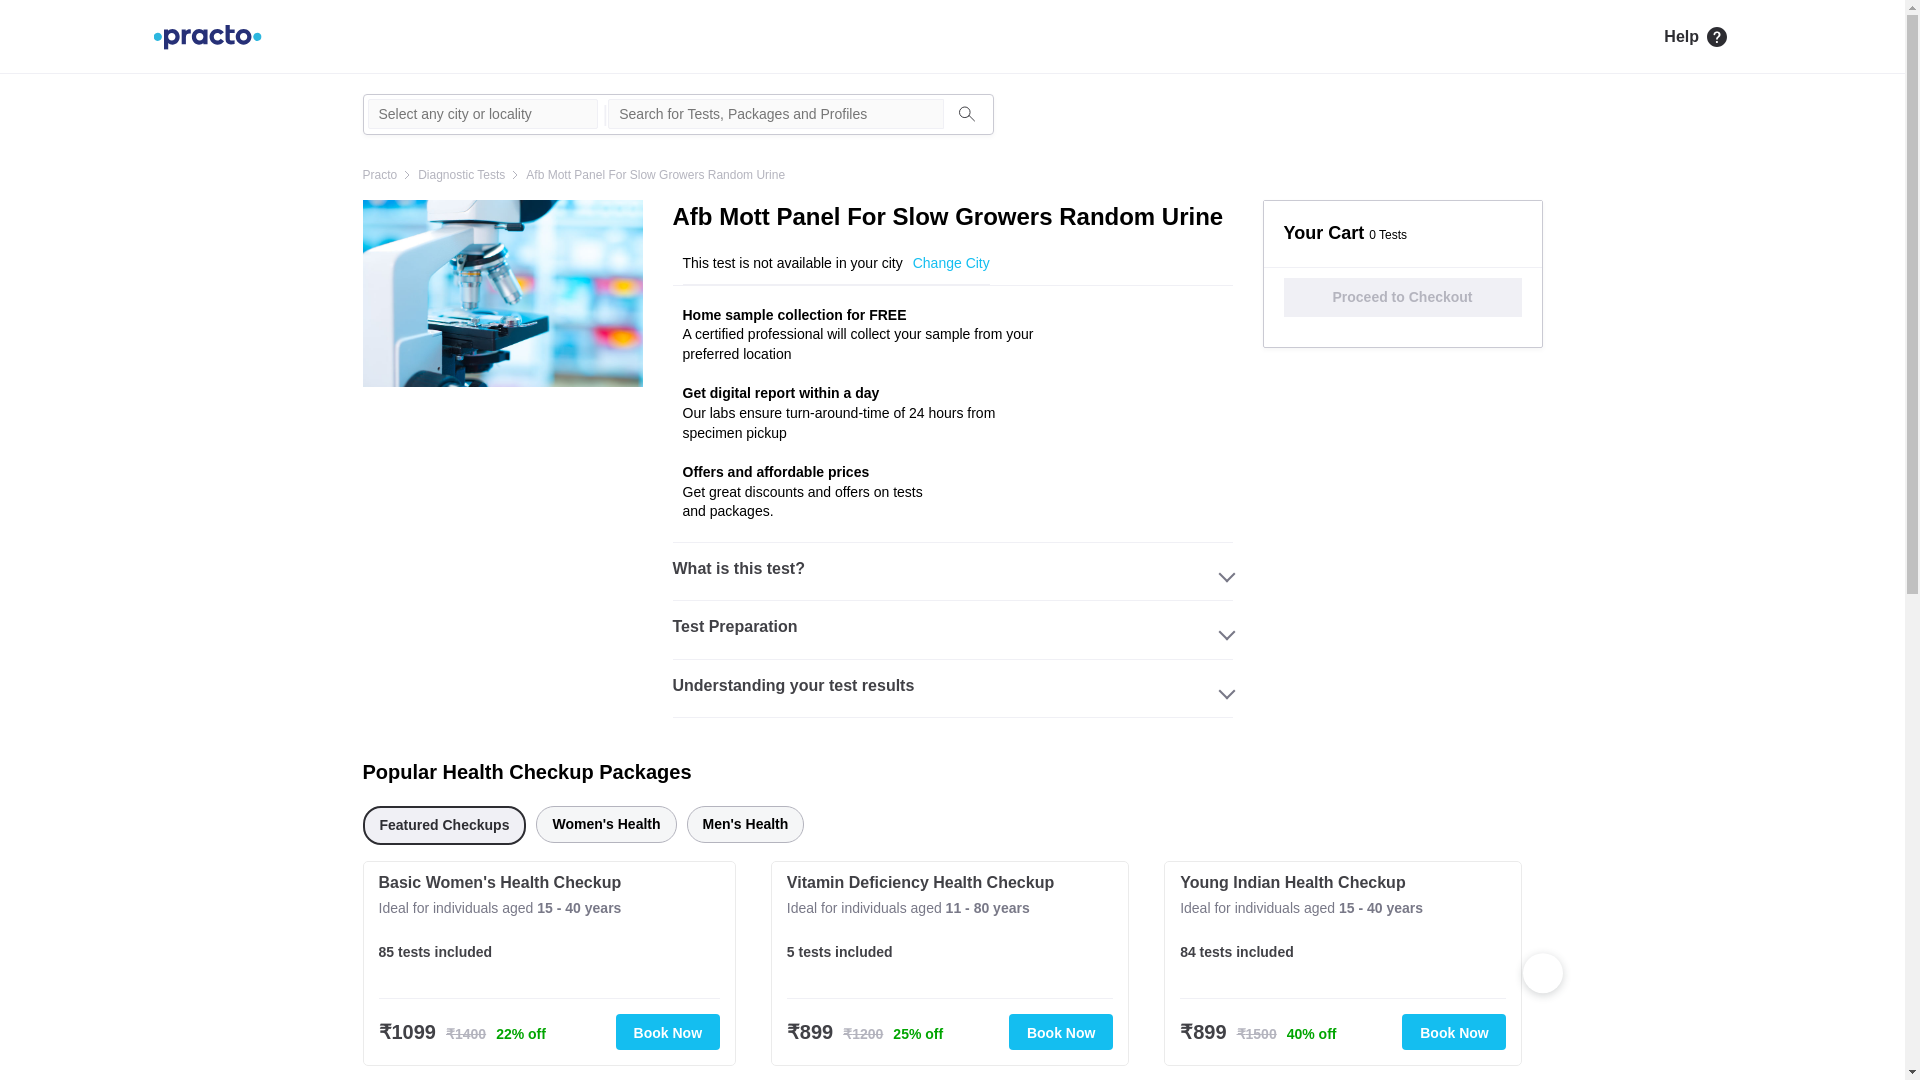 Image resolution: width=1920 pixels, height=1080 pixels. What do you see at coordinates (1061, 1032) in the screenshot?
I see `Book Now` at bounding box center [1061, 1032].